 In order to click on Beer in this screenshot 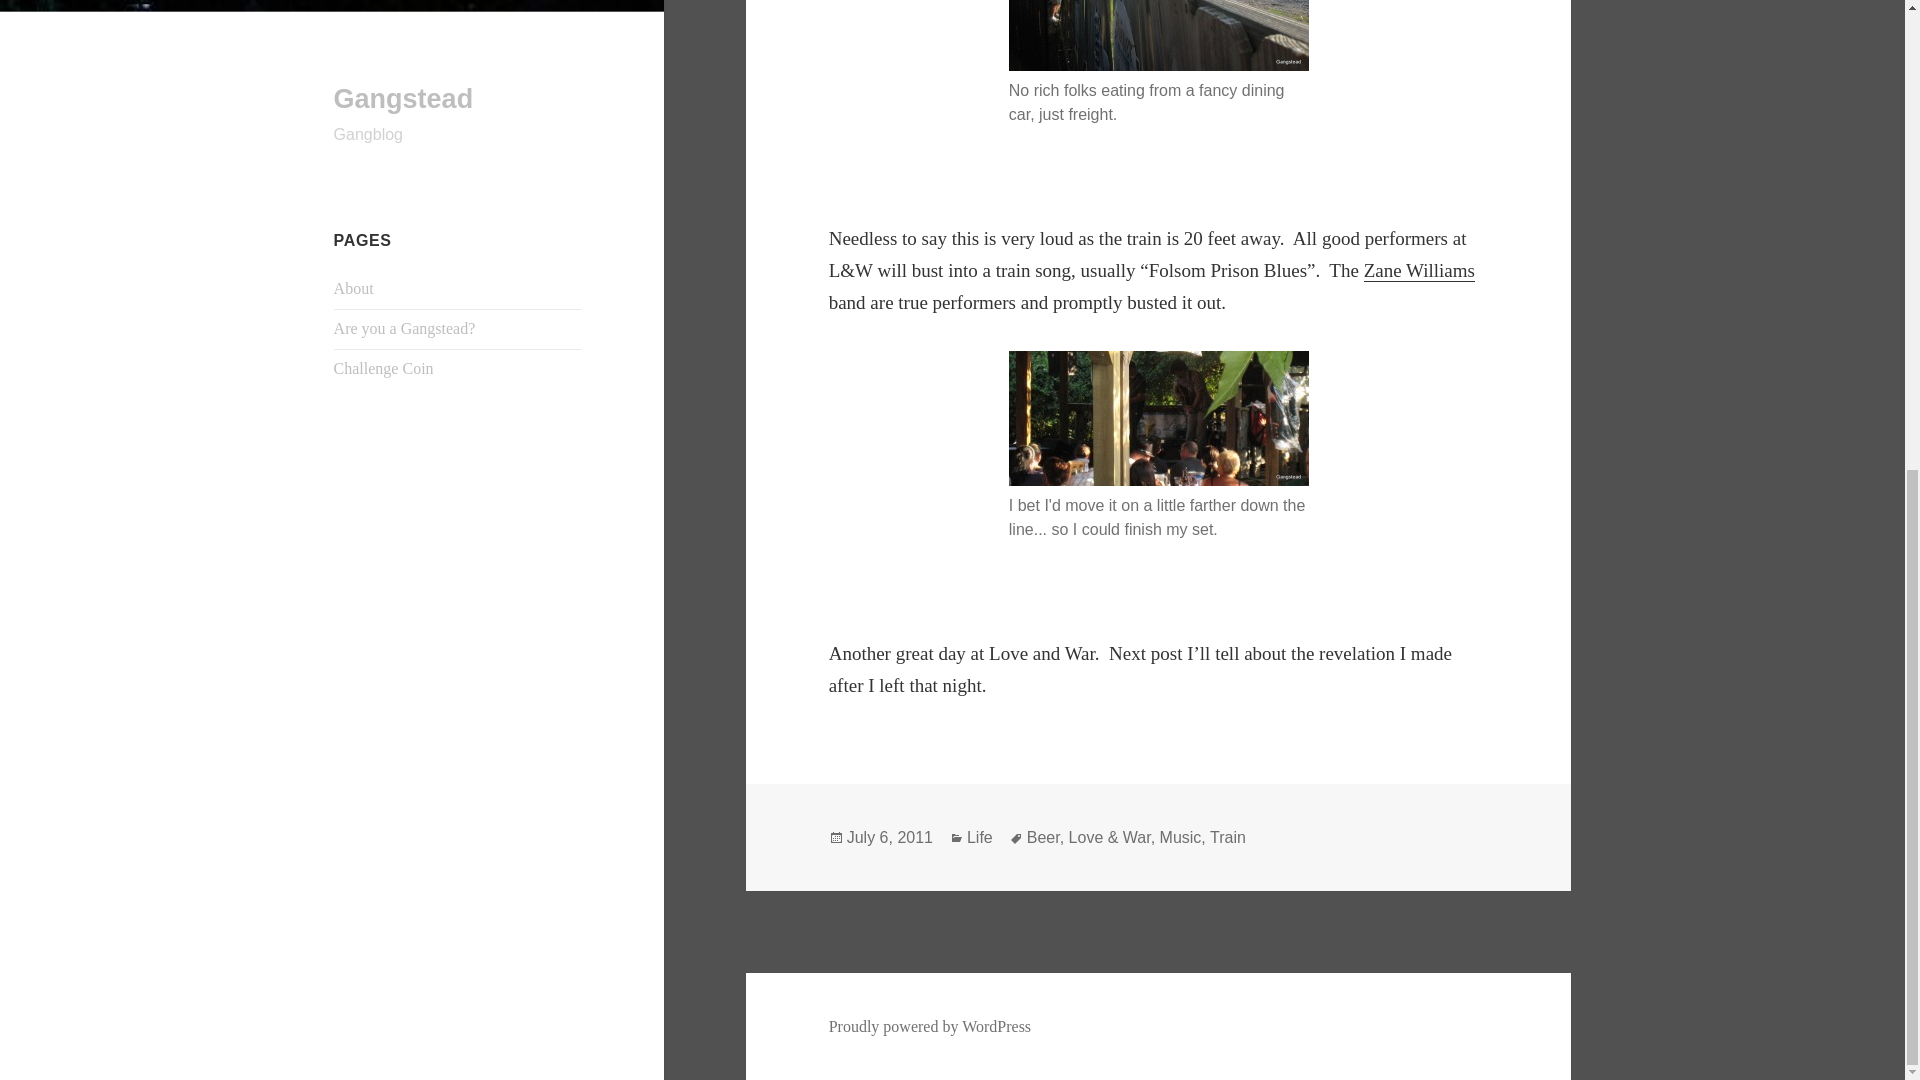, I will do `click(1043, 838)`.